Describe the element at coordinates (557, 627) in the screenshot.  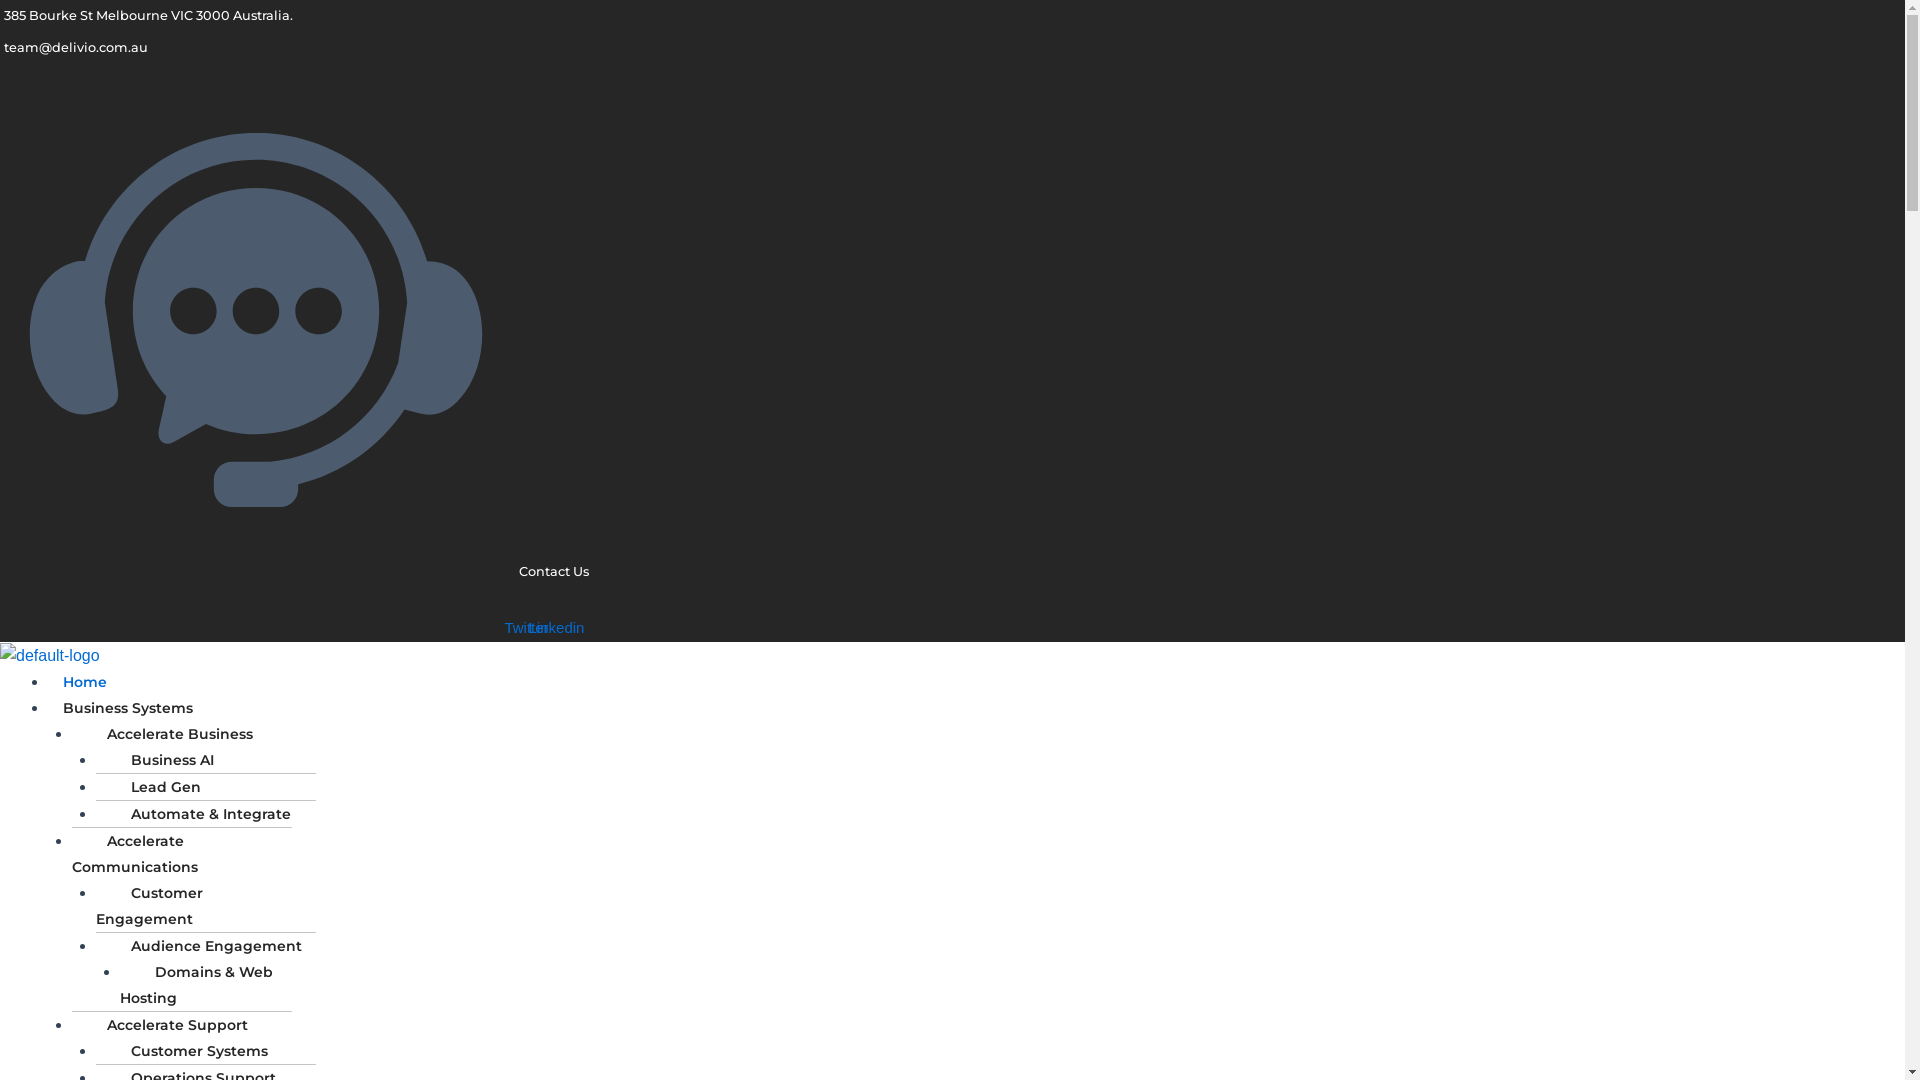
I see `Linkedin` at that location.